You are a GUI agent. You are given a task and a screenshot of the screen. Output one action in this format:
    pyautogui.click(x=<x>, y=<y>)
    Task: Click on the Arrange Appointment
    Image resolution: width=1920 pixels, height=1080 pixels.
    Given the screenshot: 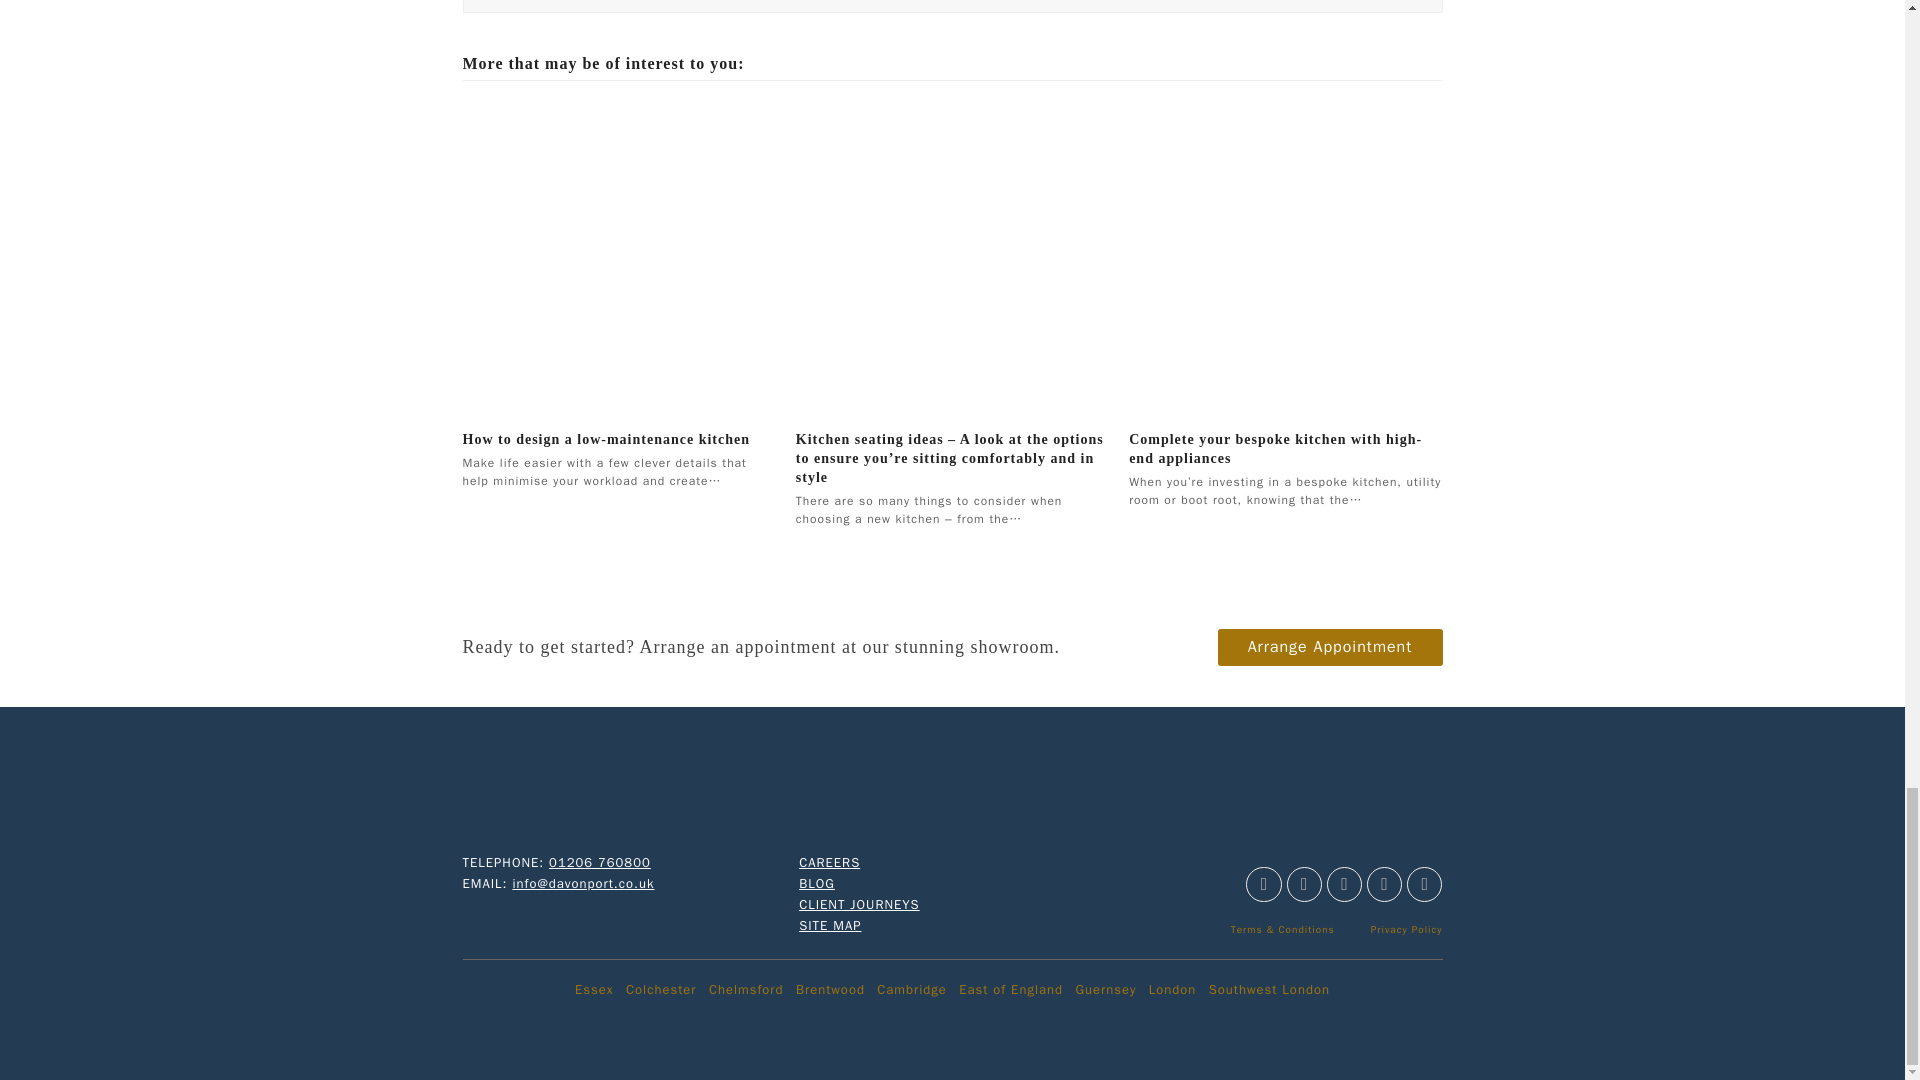 What is the action you would take?
    pyautogui.click(x=1330, y=646)
    